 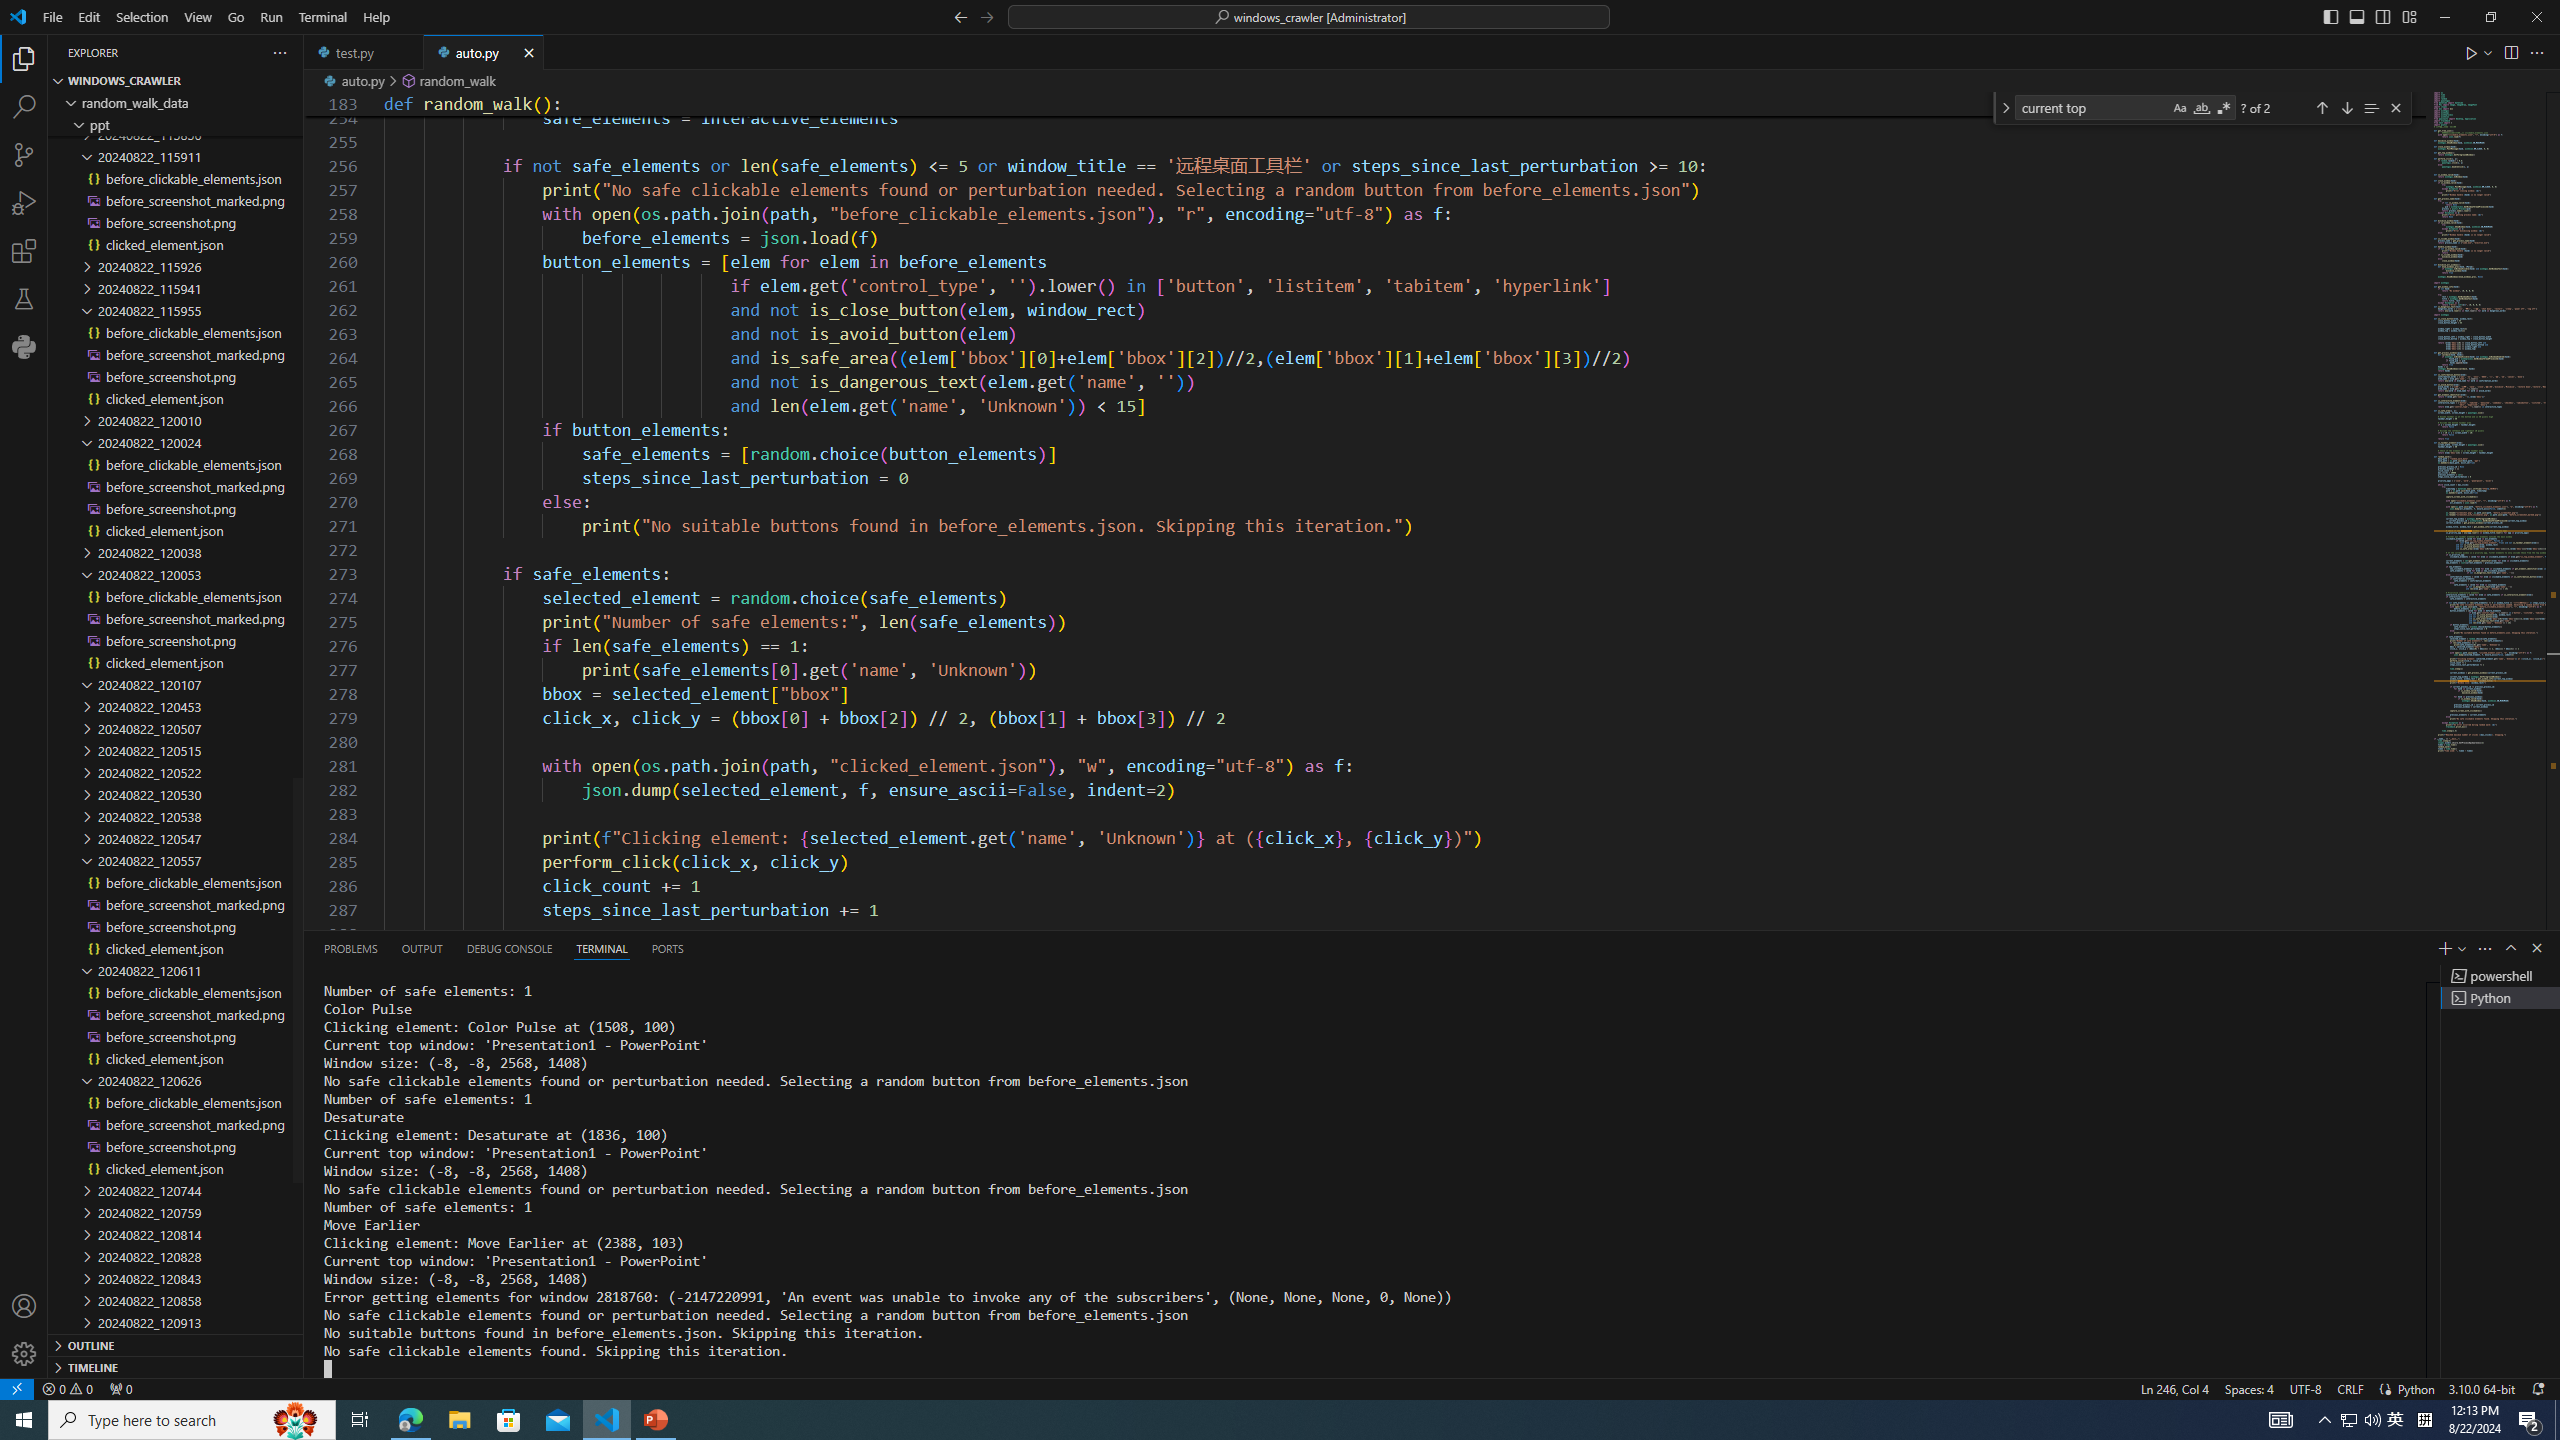 What do you see at coordinates (2369, 17) in the screenshot?
I see `Title actions` at bounding box center [2369, 17].